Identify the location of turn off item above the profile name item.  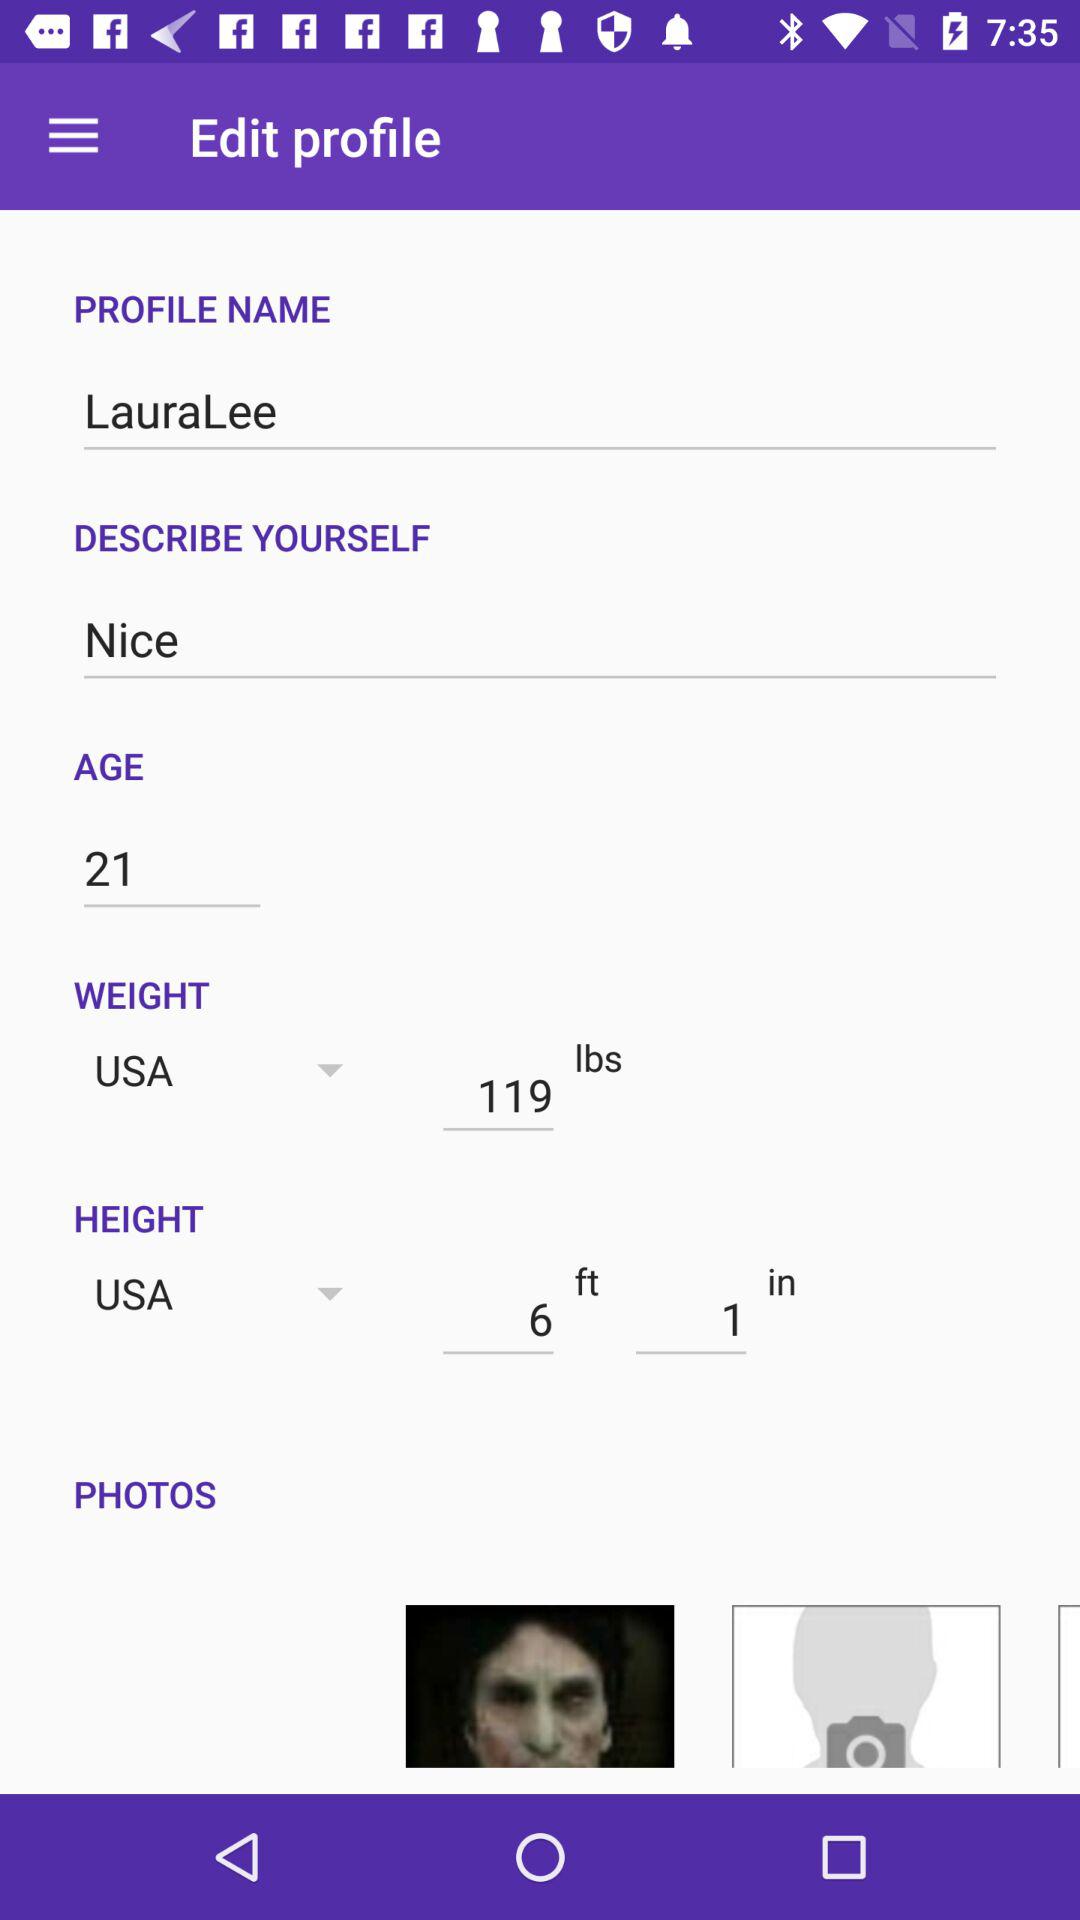
(73, 136).